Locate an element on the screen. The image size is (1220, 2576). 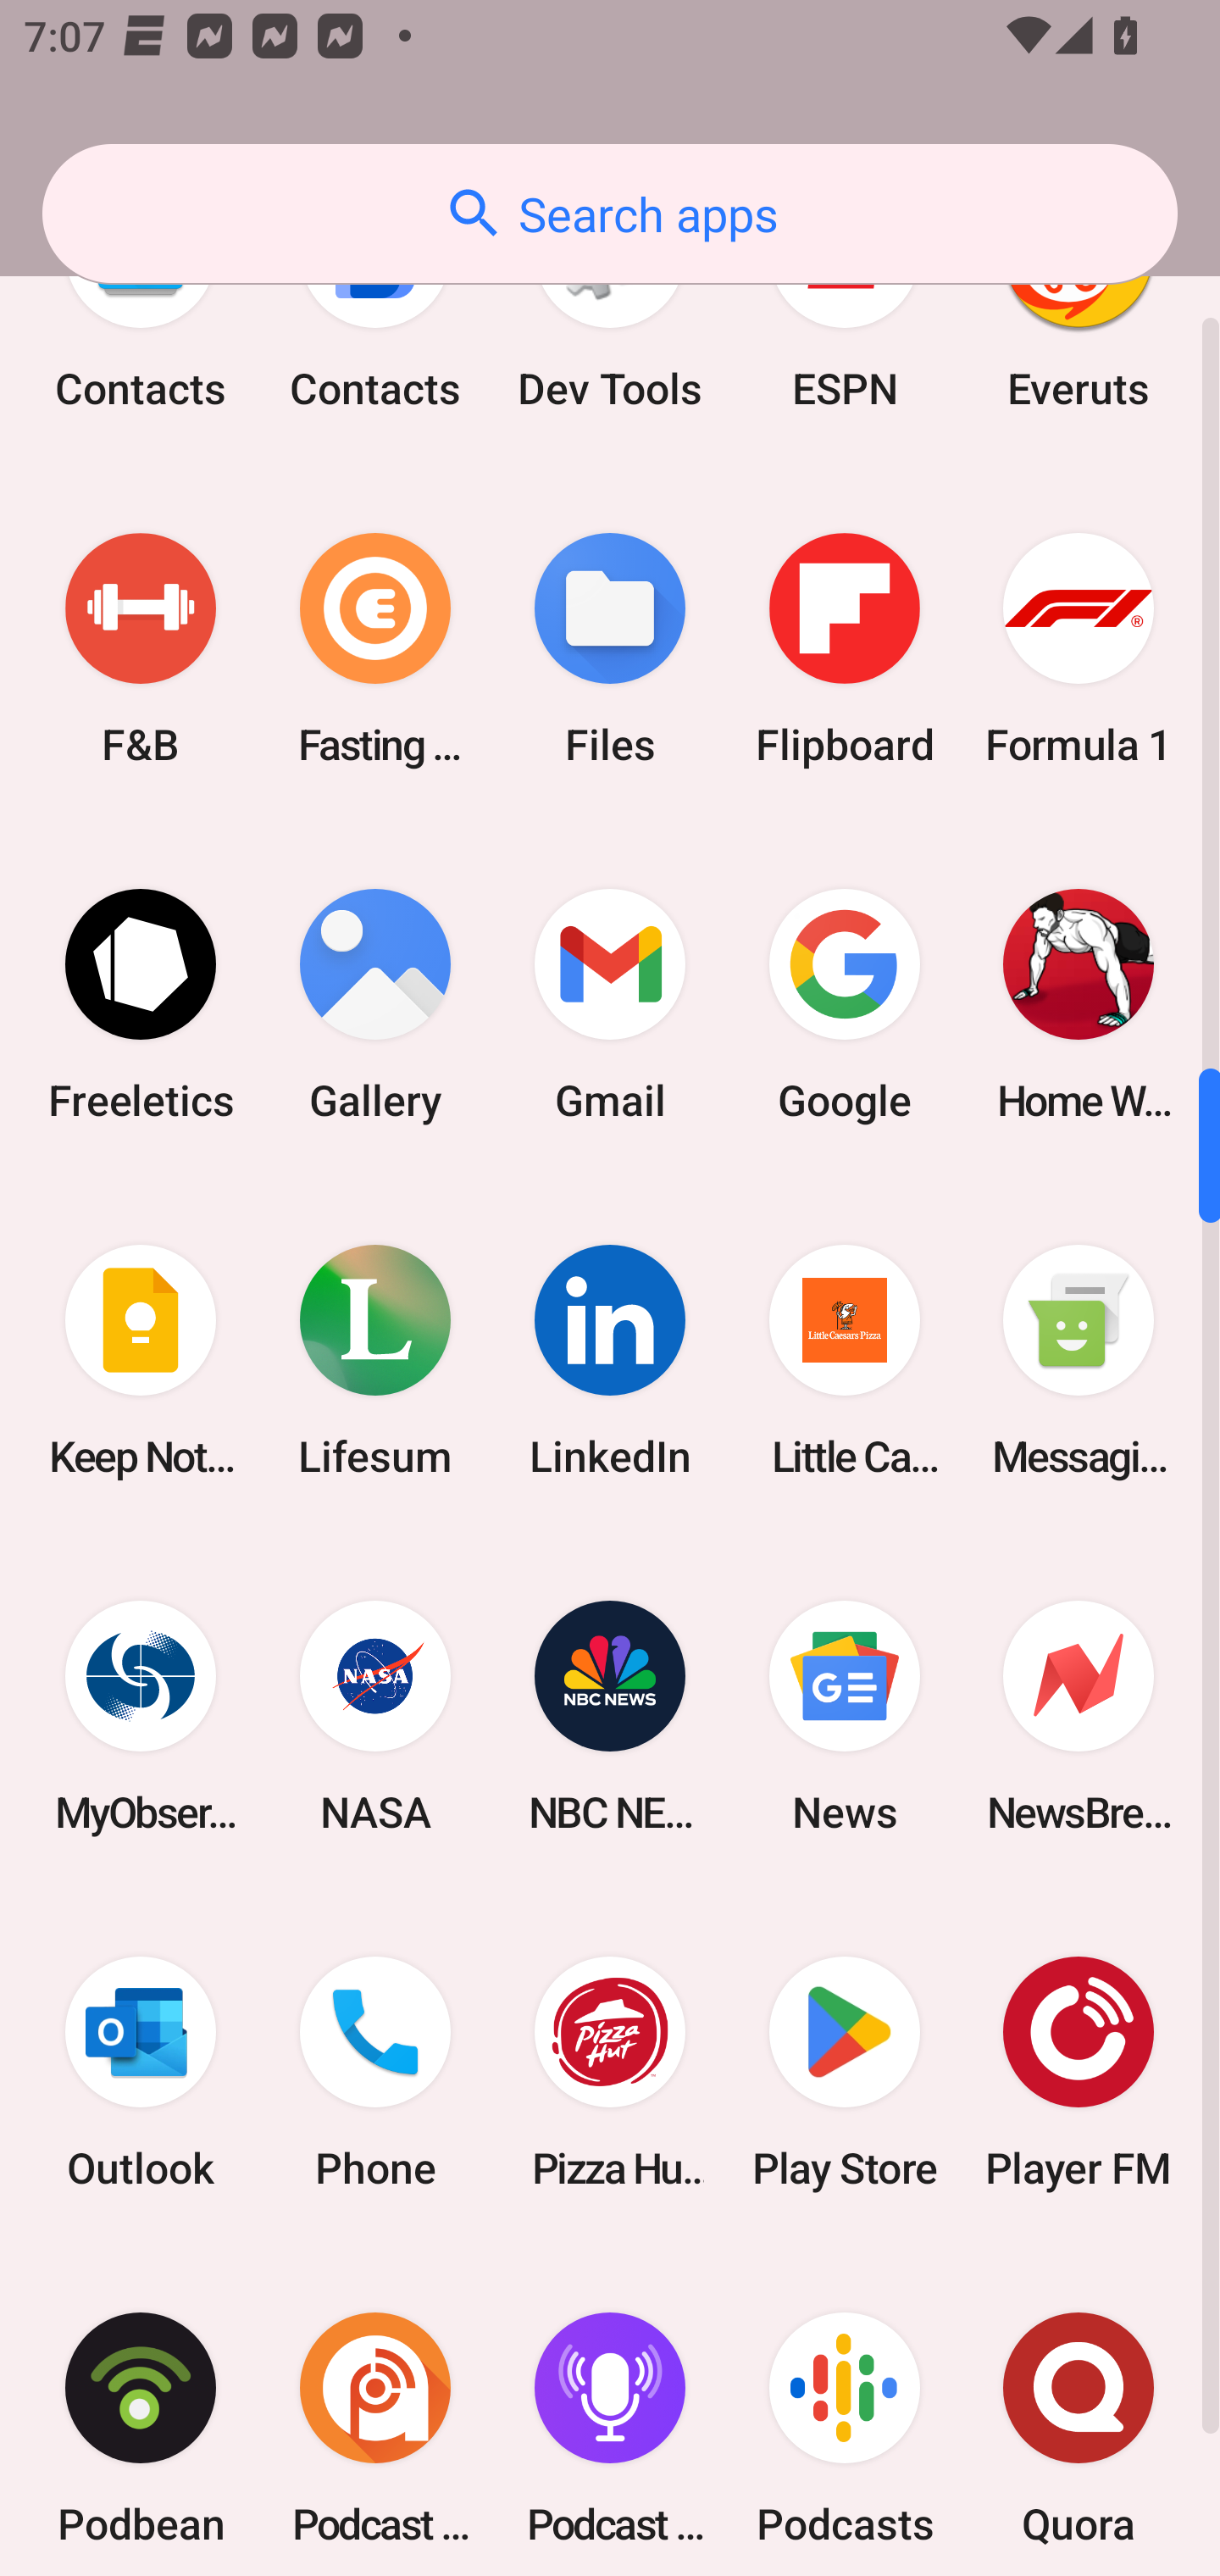
Keep Notes is located at coordinates (141, 1359).